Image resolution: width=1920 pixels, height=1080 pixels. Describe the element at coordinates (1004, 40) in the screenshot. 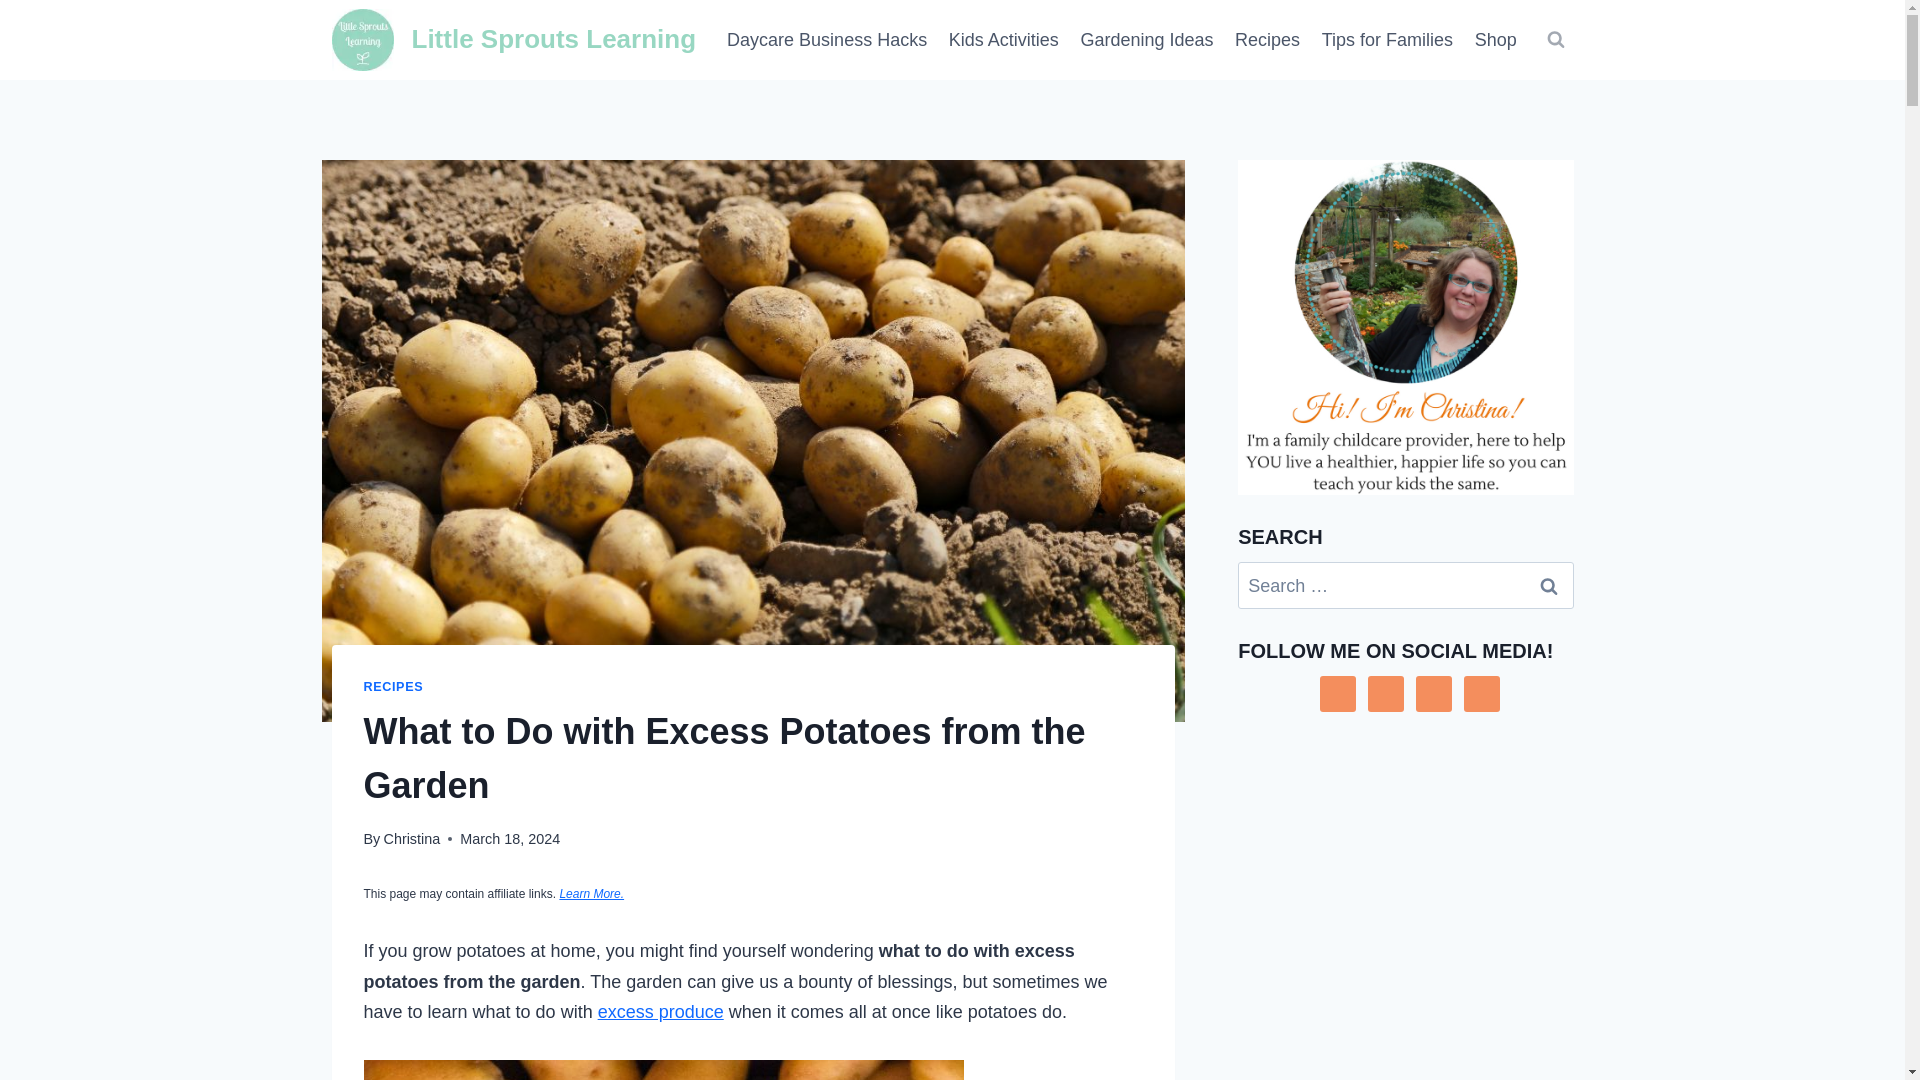

I see `Early Childhood Activities` at that location.